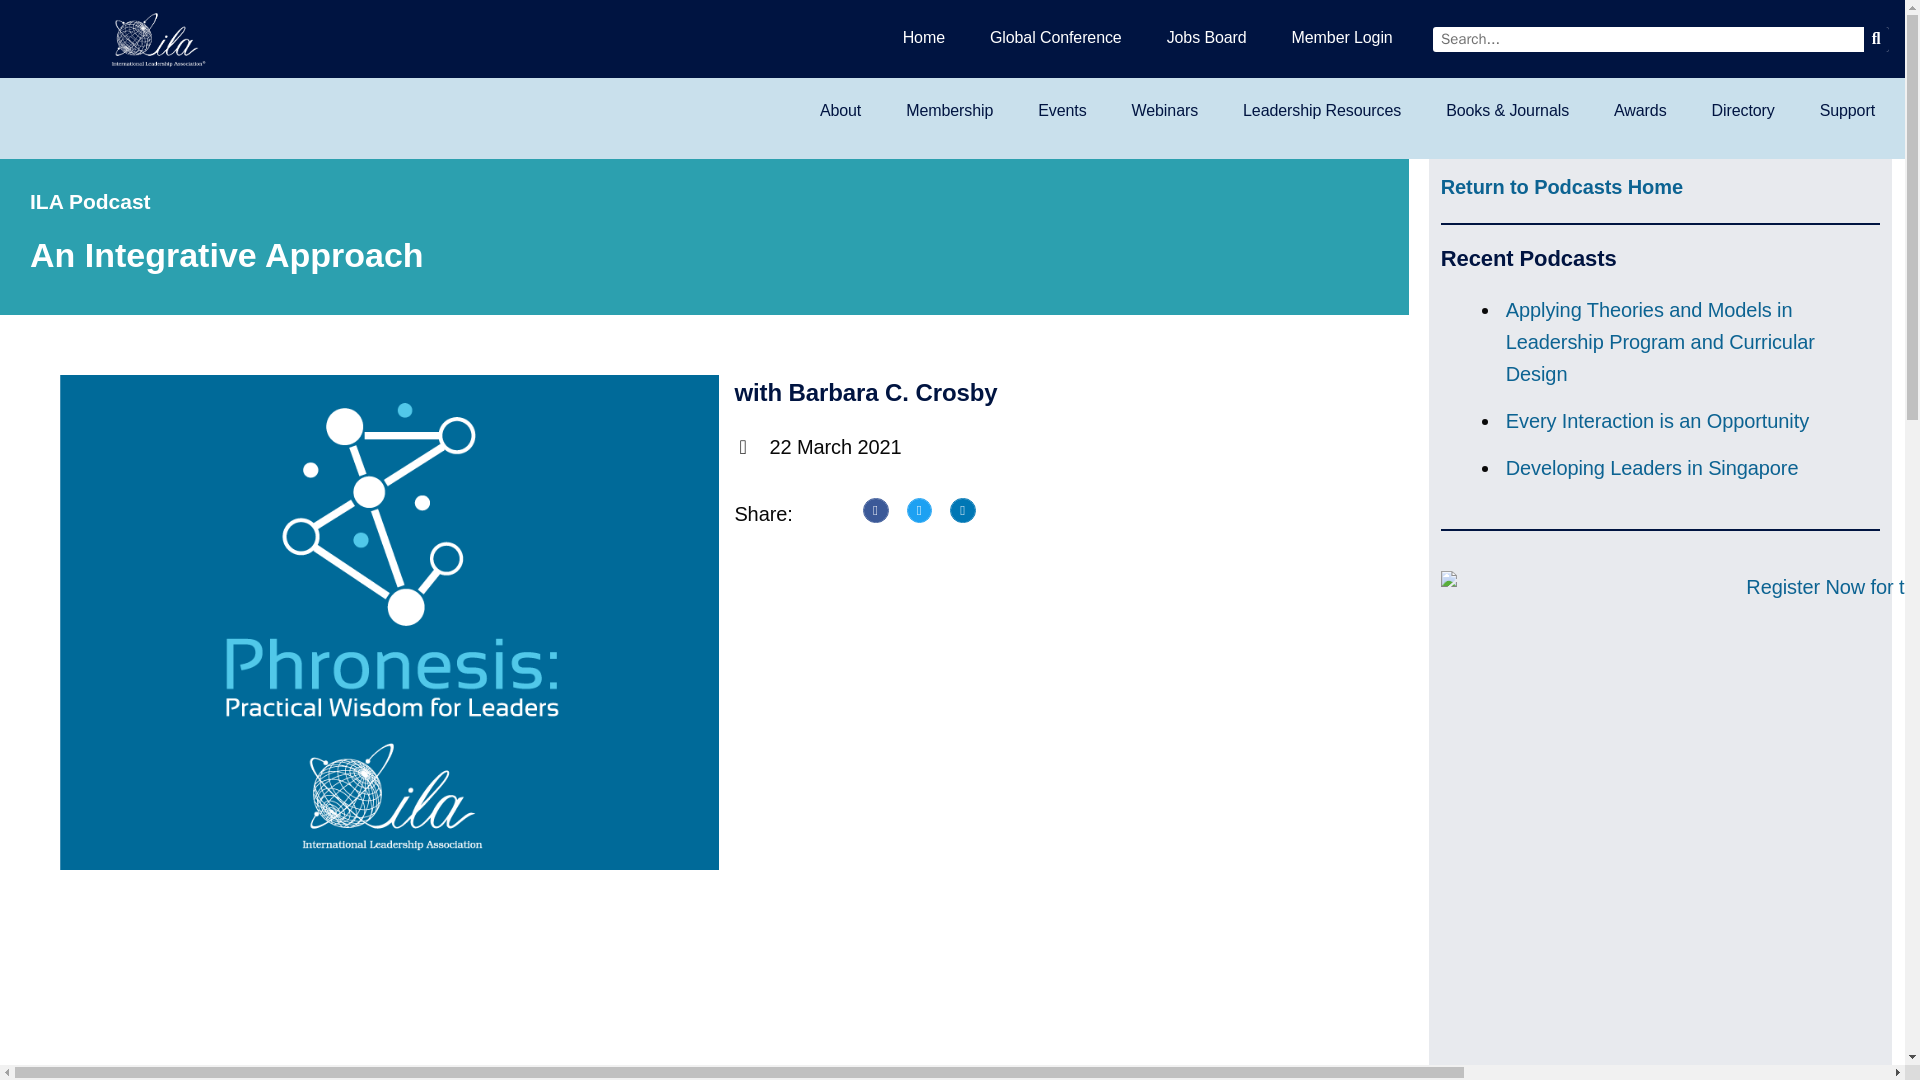 Image resolution: width=1920 pixels, height=1080 pixels. I want to click on Home, so click(924, 37).